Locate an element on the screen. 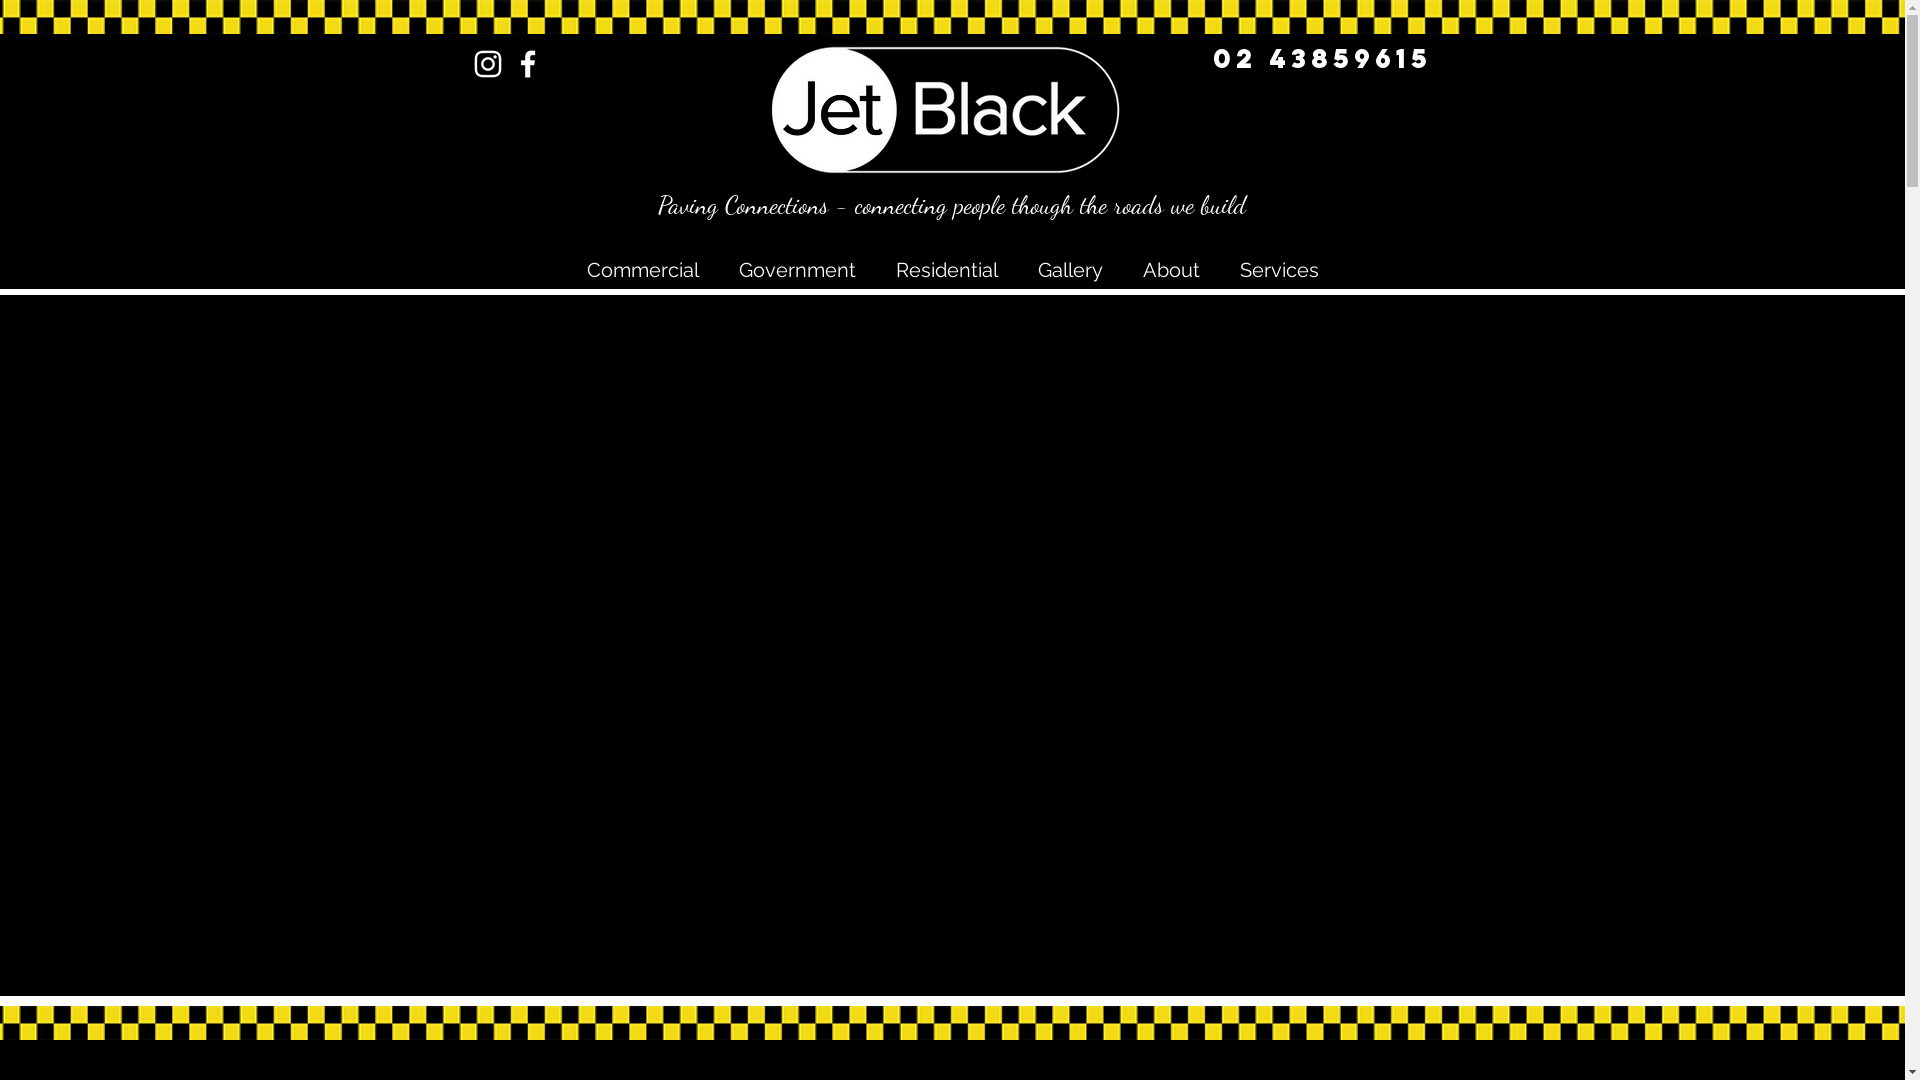 Image resolution: width=1920 pixels, height=1080 pixels. Commercial is located at coordinates (642, 270).